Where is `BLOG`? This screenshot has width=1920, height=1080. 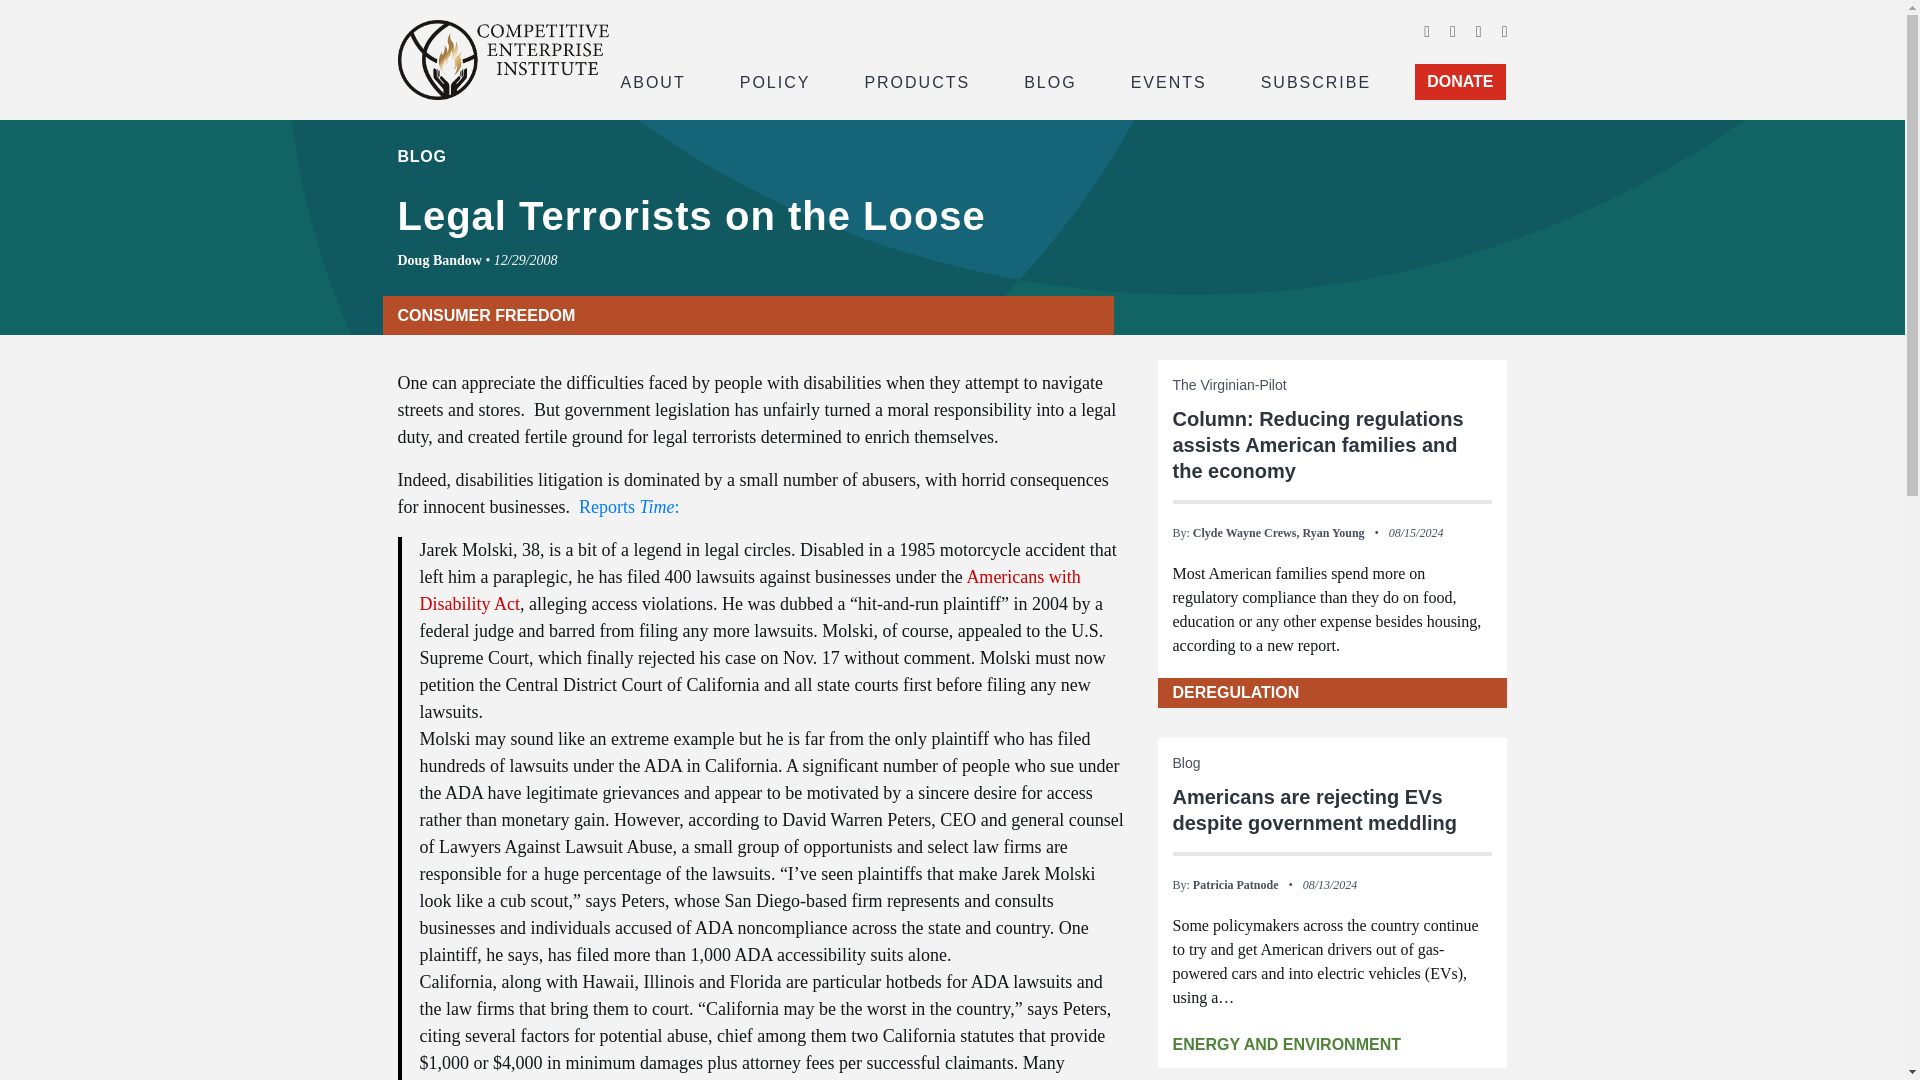
BLOG is located at coordinates (1050, 80).